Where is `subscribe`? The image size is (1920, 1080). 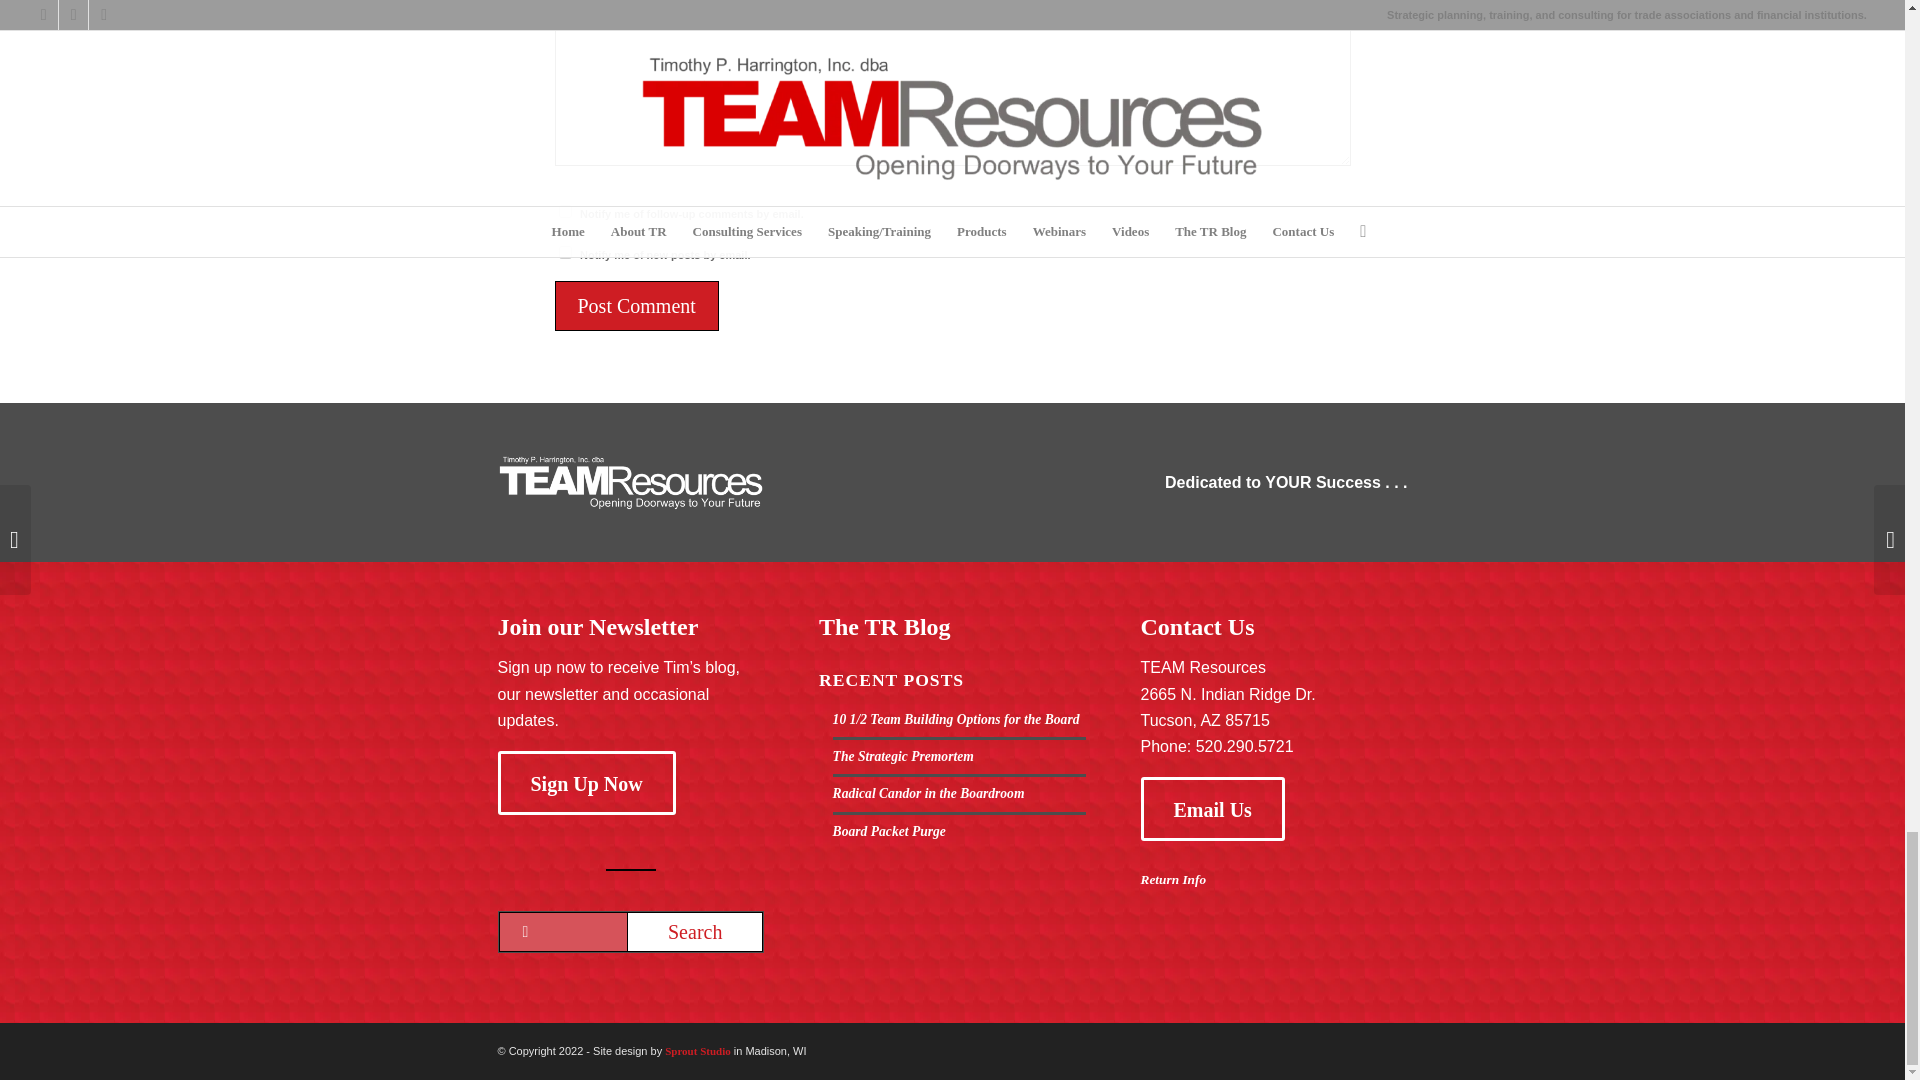
subscribe is located at coordinates (564, 212).